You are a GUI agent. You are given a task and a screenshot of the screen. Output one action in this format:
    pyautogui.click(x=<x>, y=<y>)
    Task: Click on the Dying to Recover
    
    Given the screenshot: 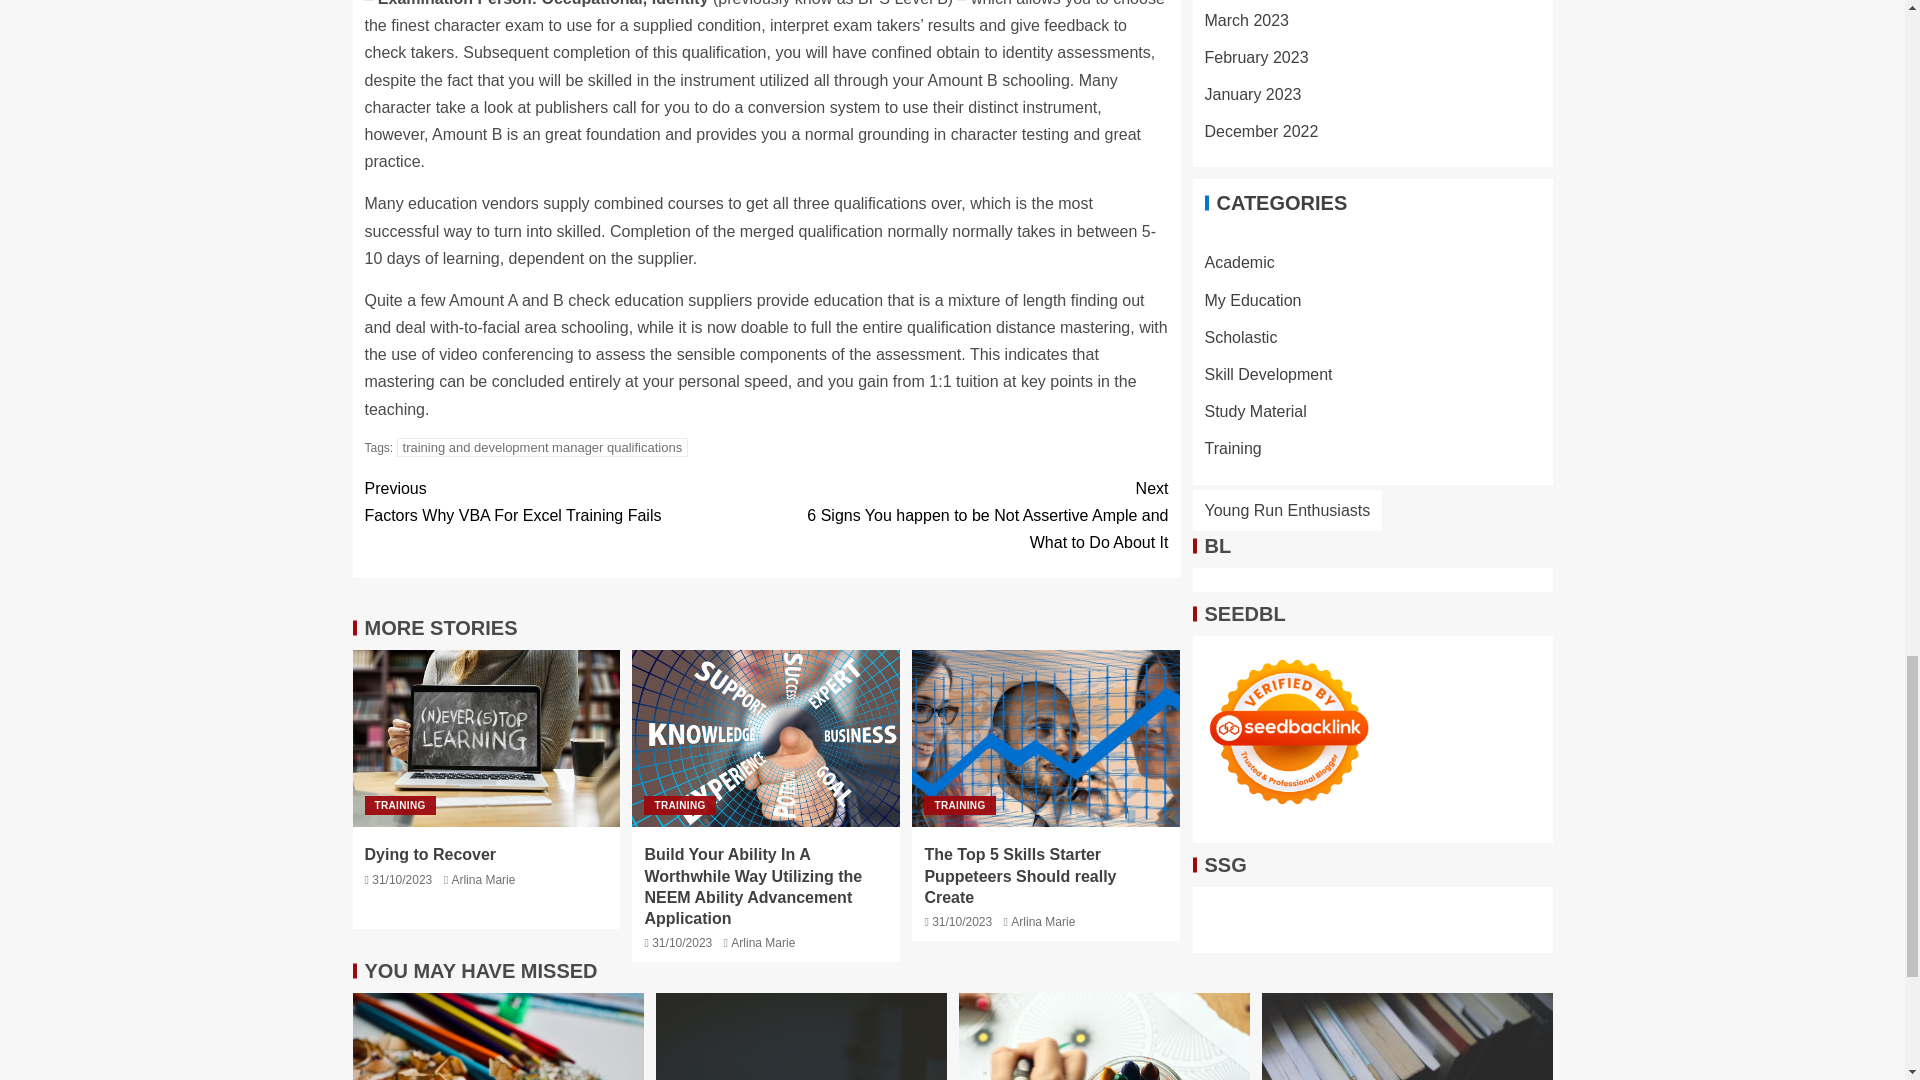 What is the action you would take?
    pyautogui.click(x=486, y=738)
    